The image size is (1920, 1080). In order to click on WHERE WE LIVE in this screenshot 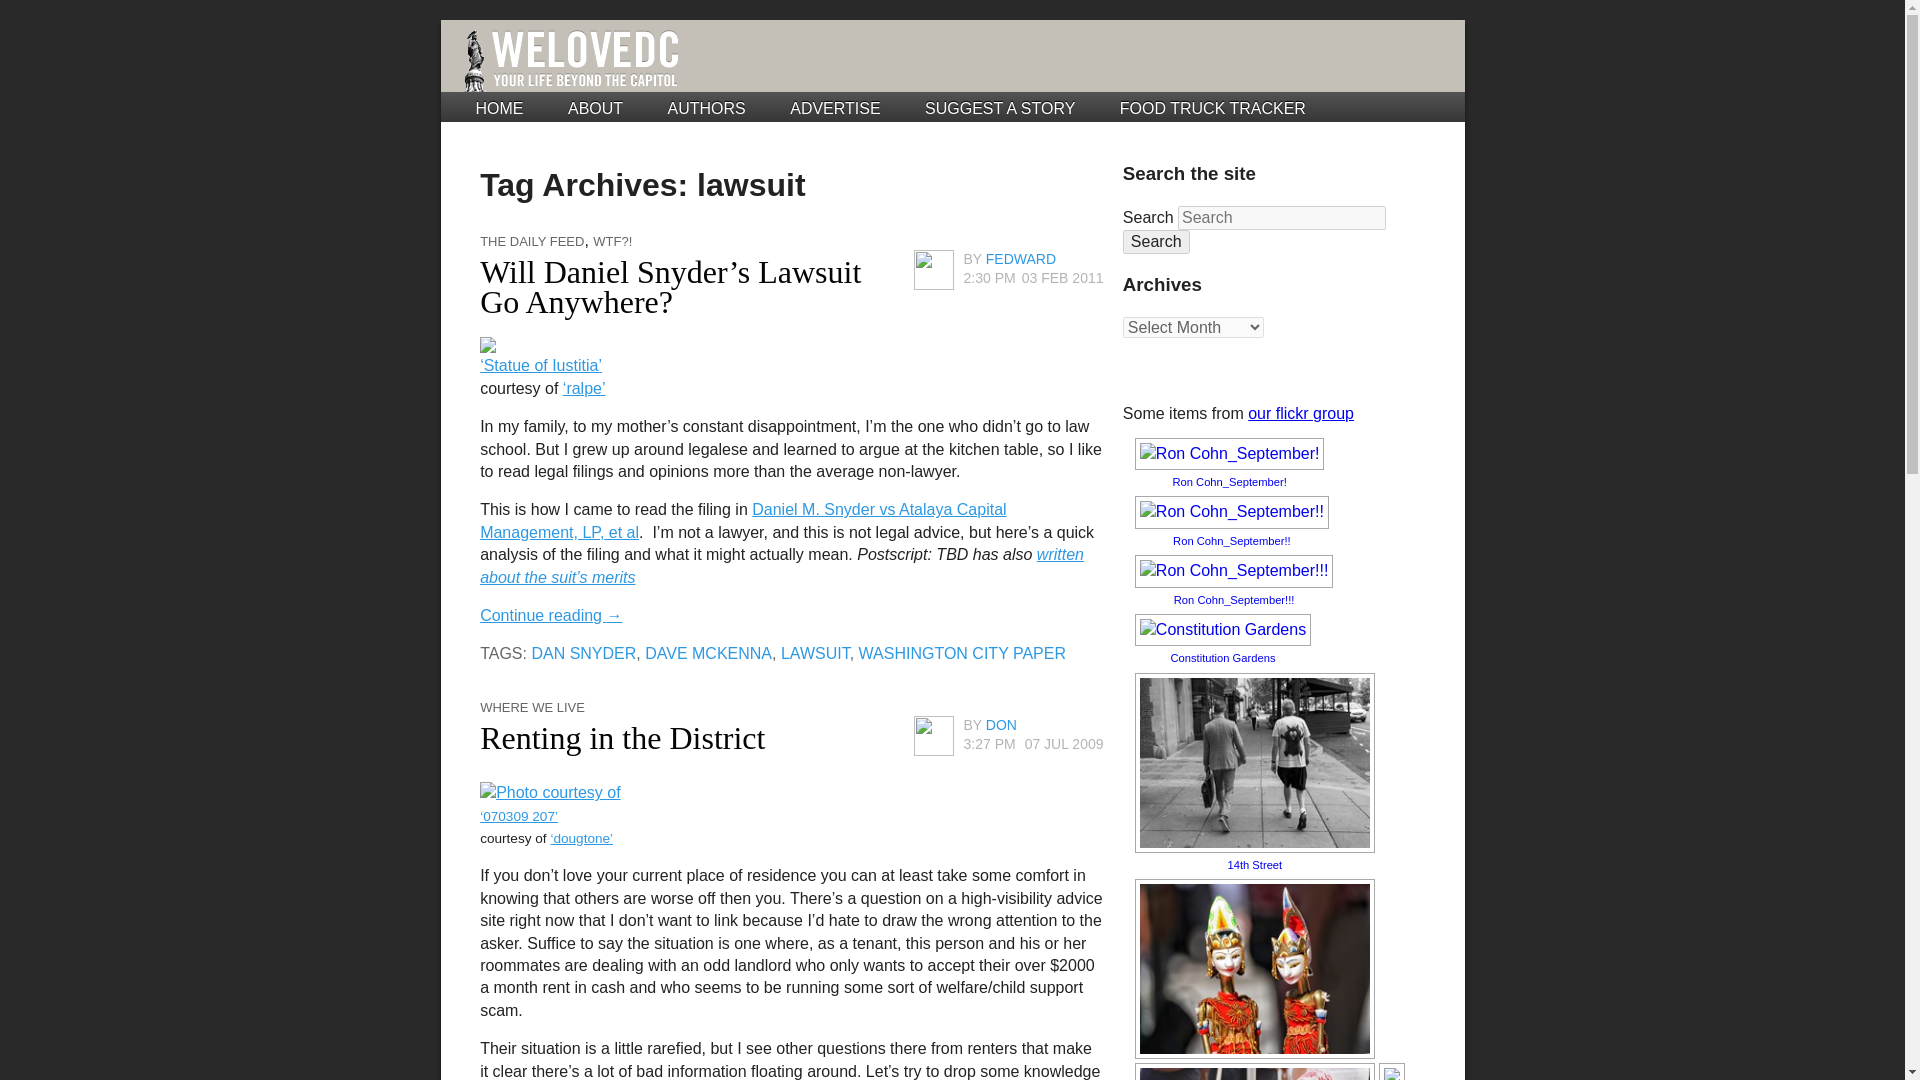, I will do `click(532, 706)`.